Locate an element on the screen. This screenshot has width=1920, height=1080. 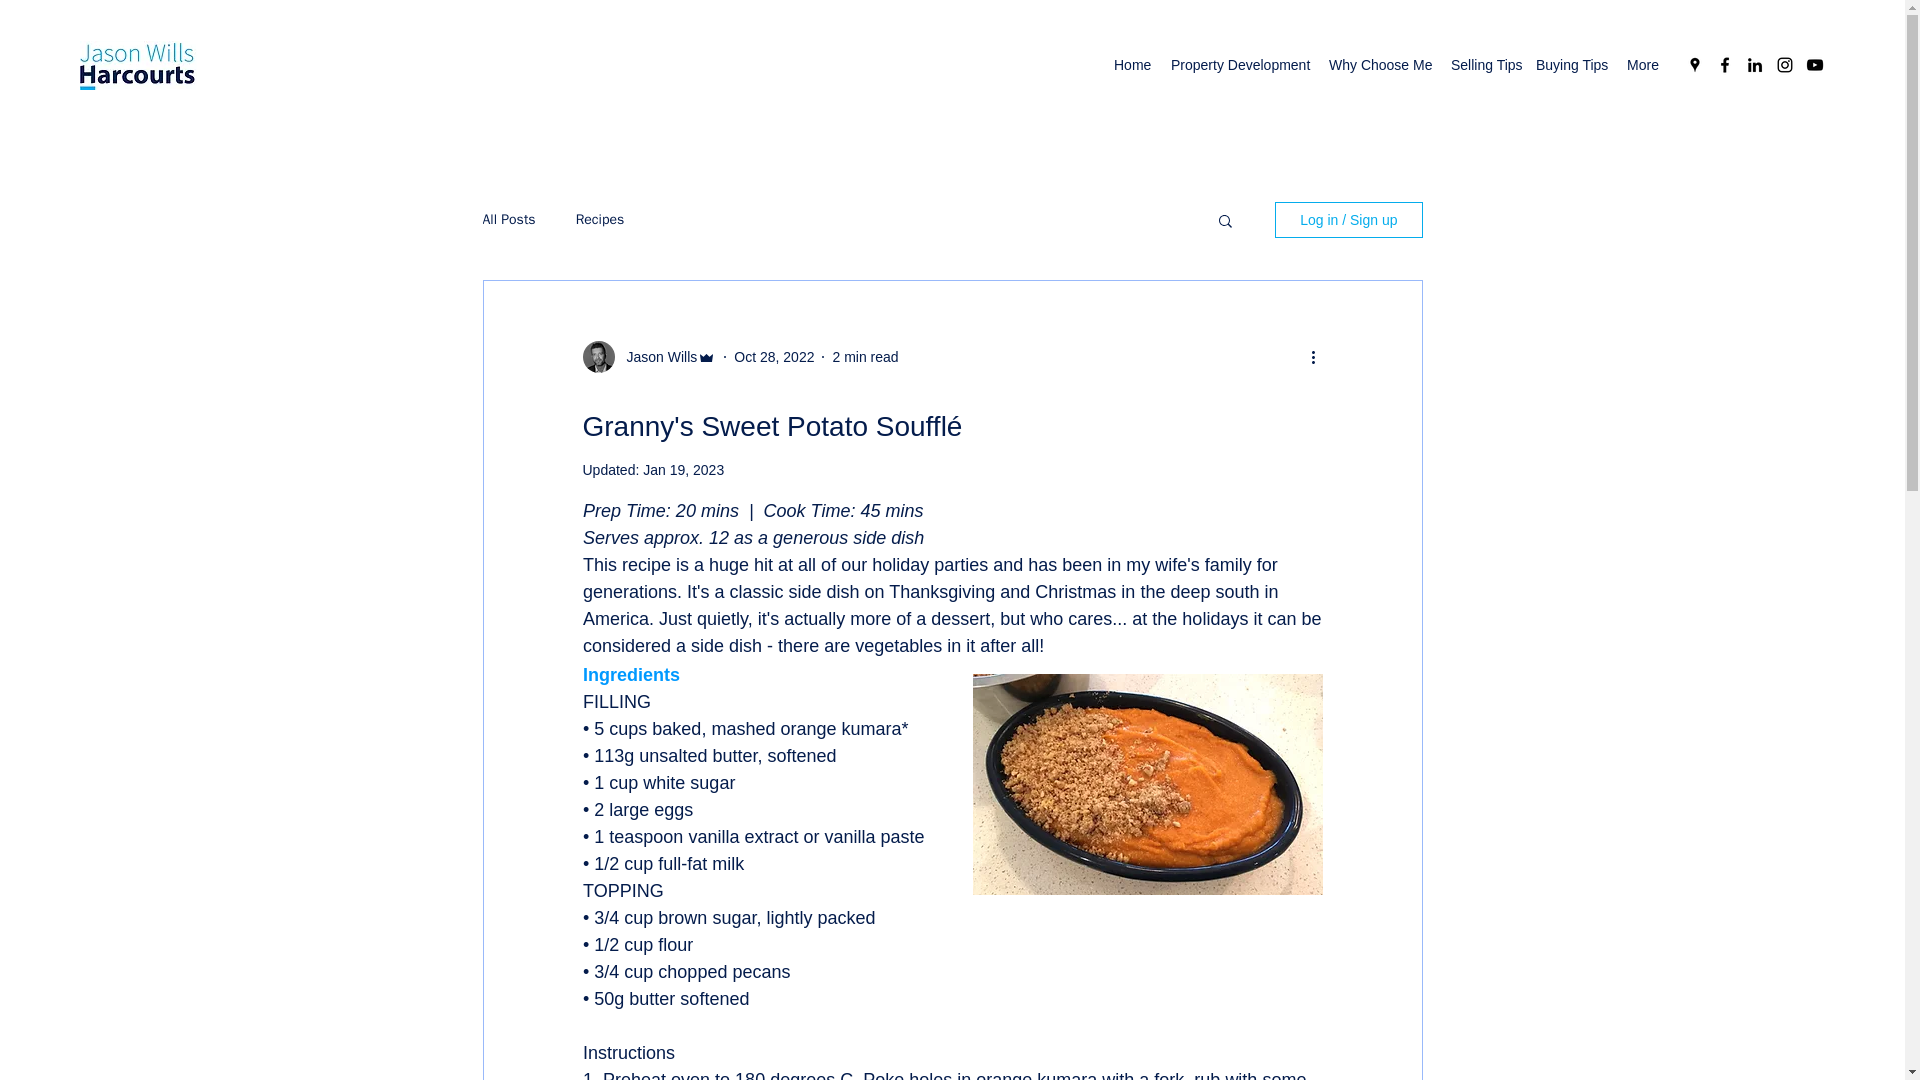
2 min read is located at coordinates (864, 355).